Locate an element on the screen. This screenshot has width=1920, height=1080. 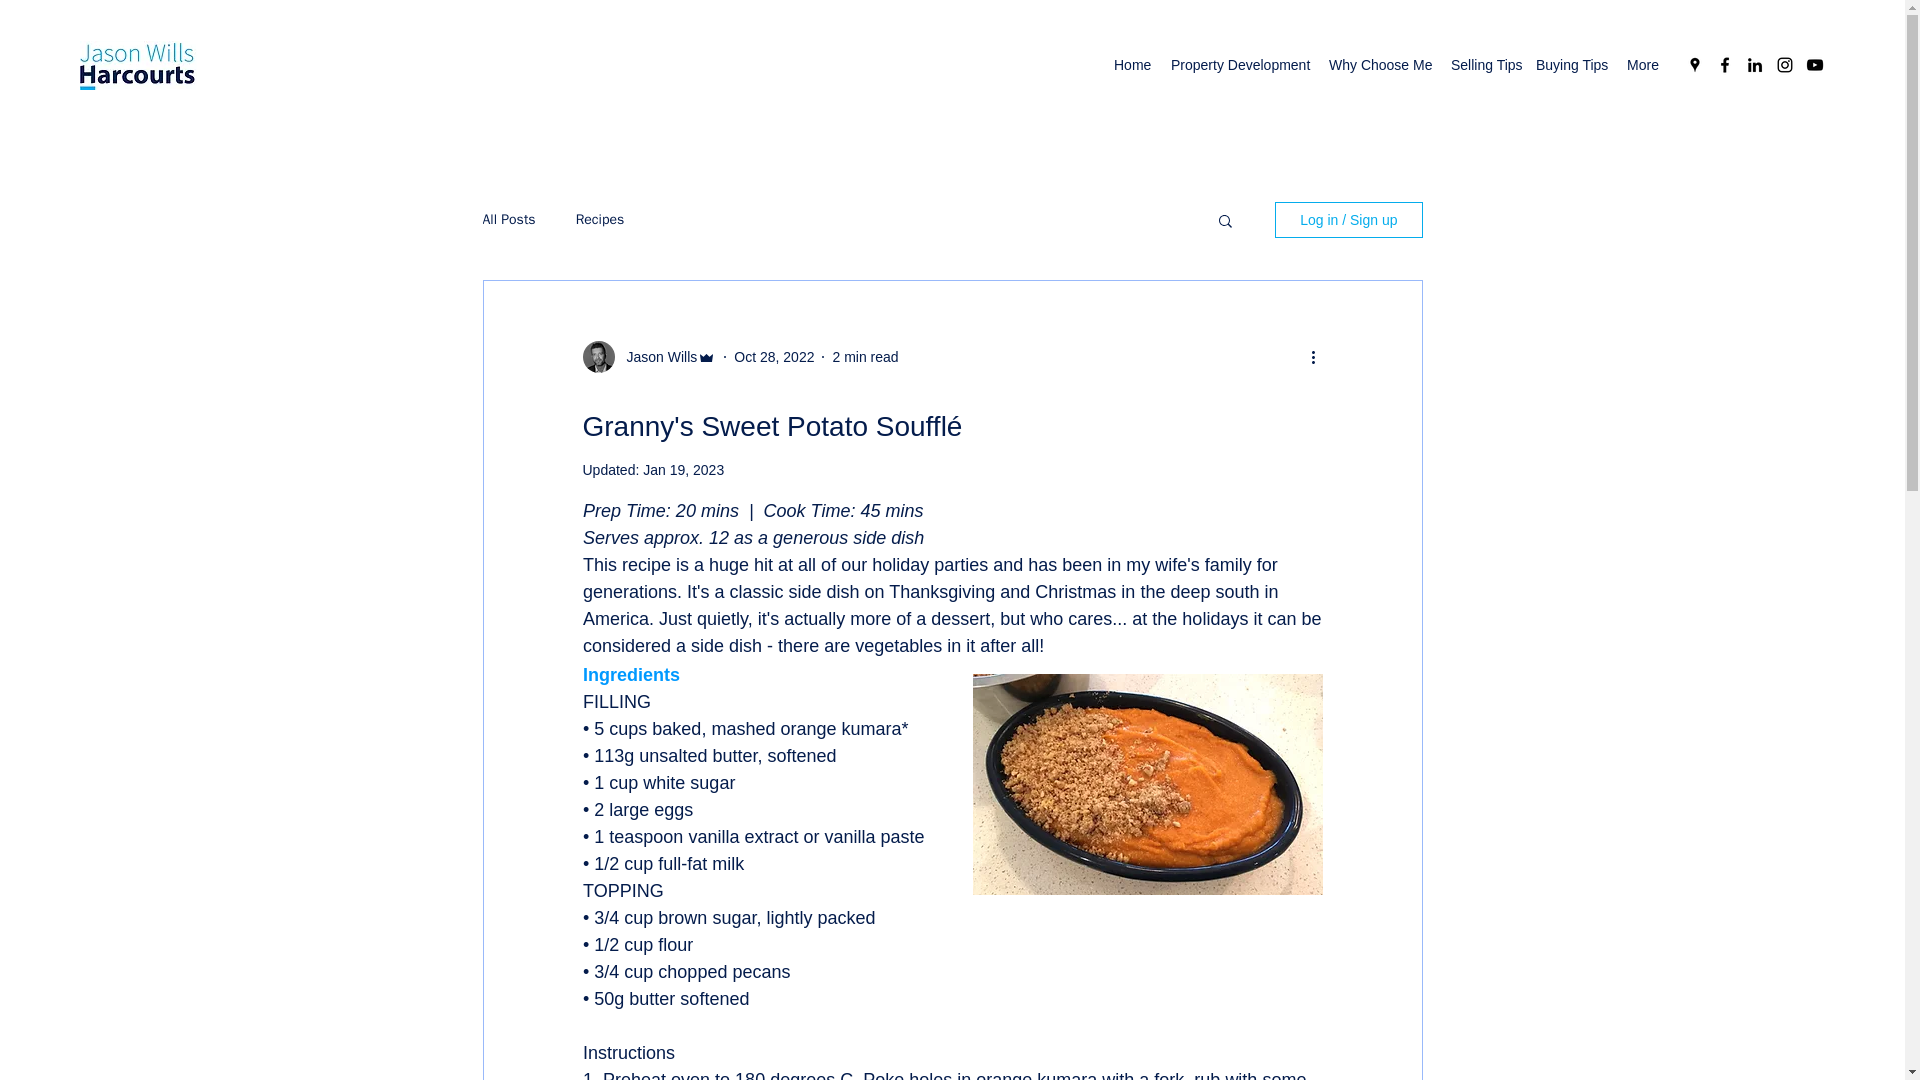
2 min read is located at coordinates (864, 355).